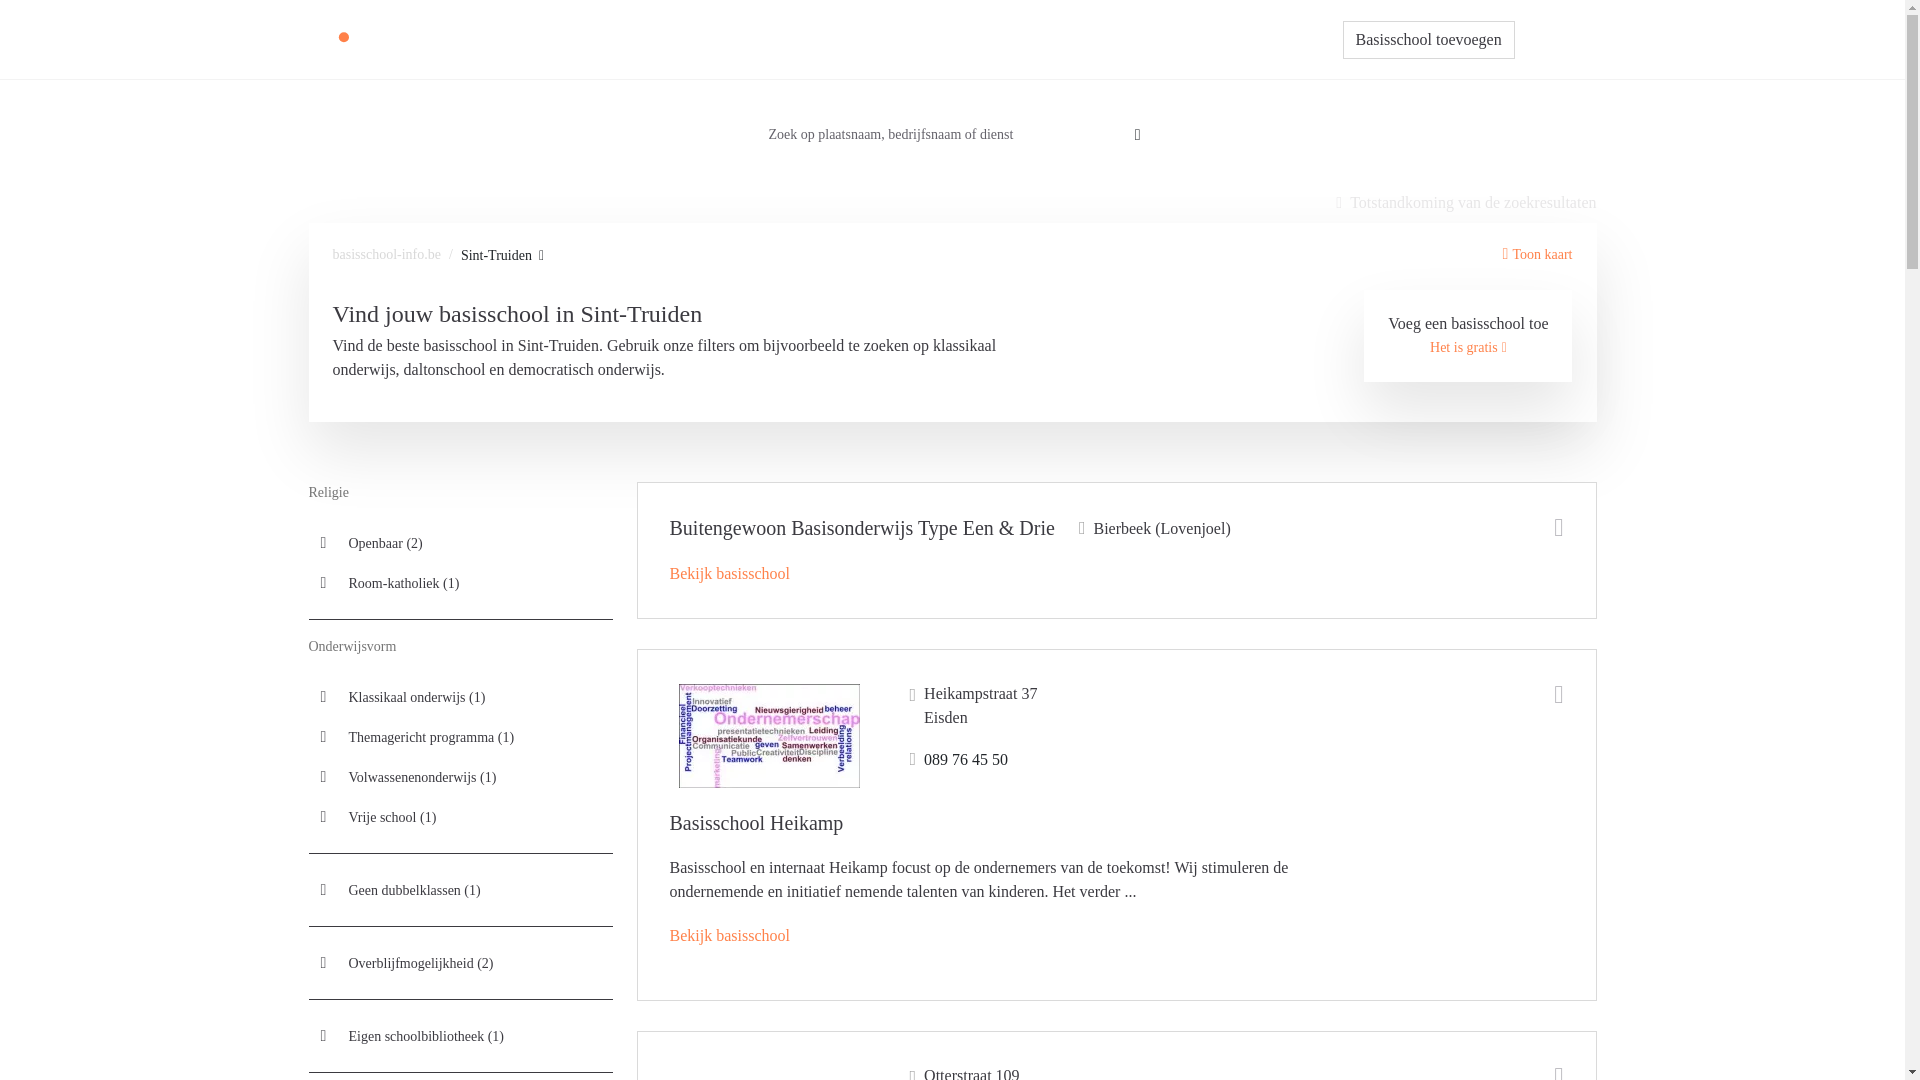 Image resolution: width=1920 pixels, height=1080 pixels. What do you see at coordinates (460, 1036) in the screenshot?
I see `Eigen schoolbibliotheek (1)` at bounding box center [460, 1036].